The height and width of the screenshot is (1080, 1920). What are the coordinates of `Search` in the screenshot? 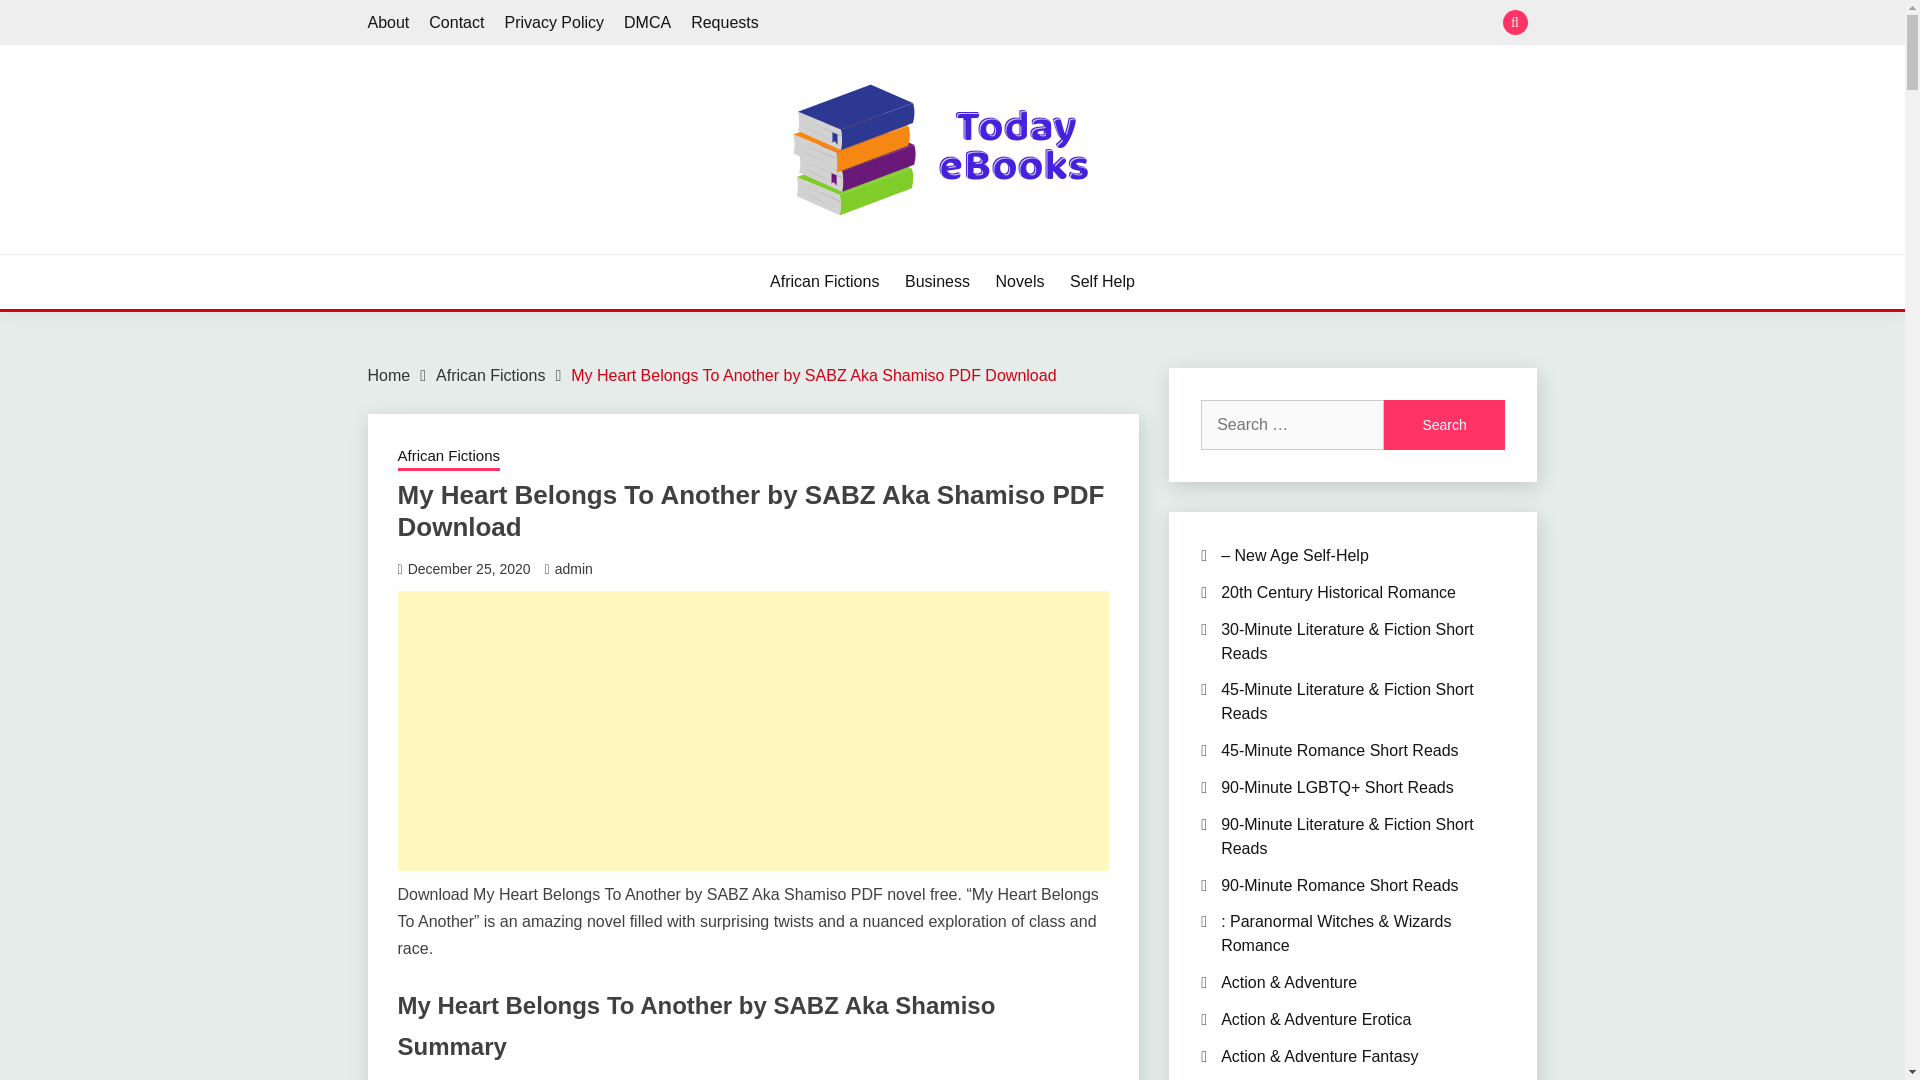 It's located at (1444, 424).